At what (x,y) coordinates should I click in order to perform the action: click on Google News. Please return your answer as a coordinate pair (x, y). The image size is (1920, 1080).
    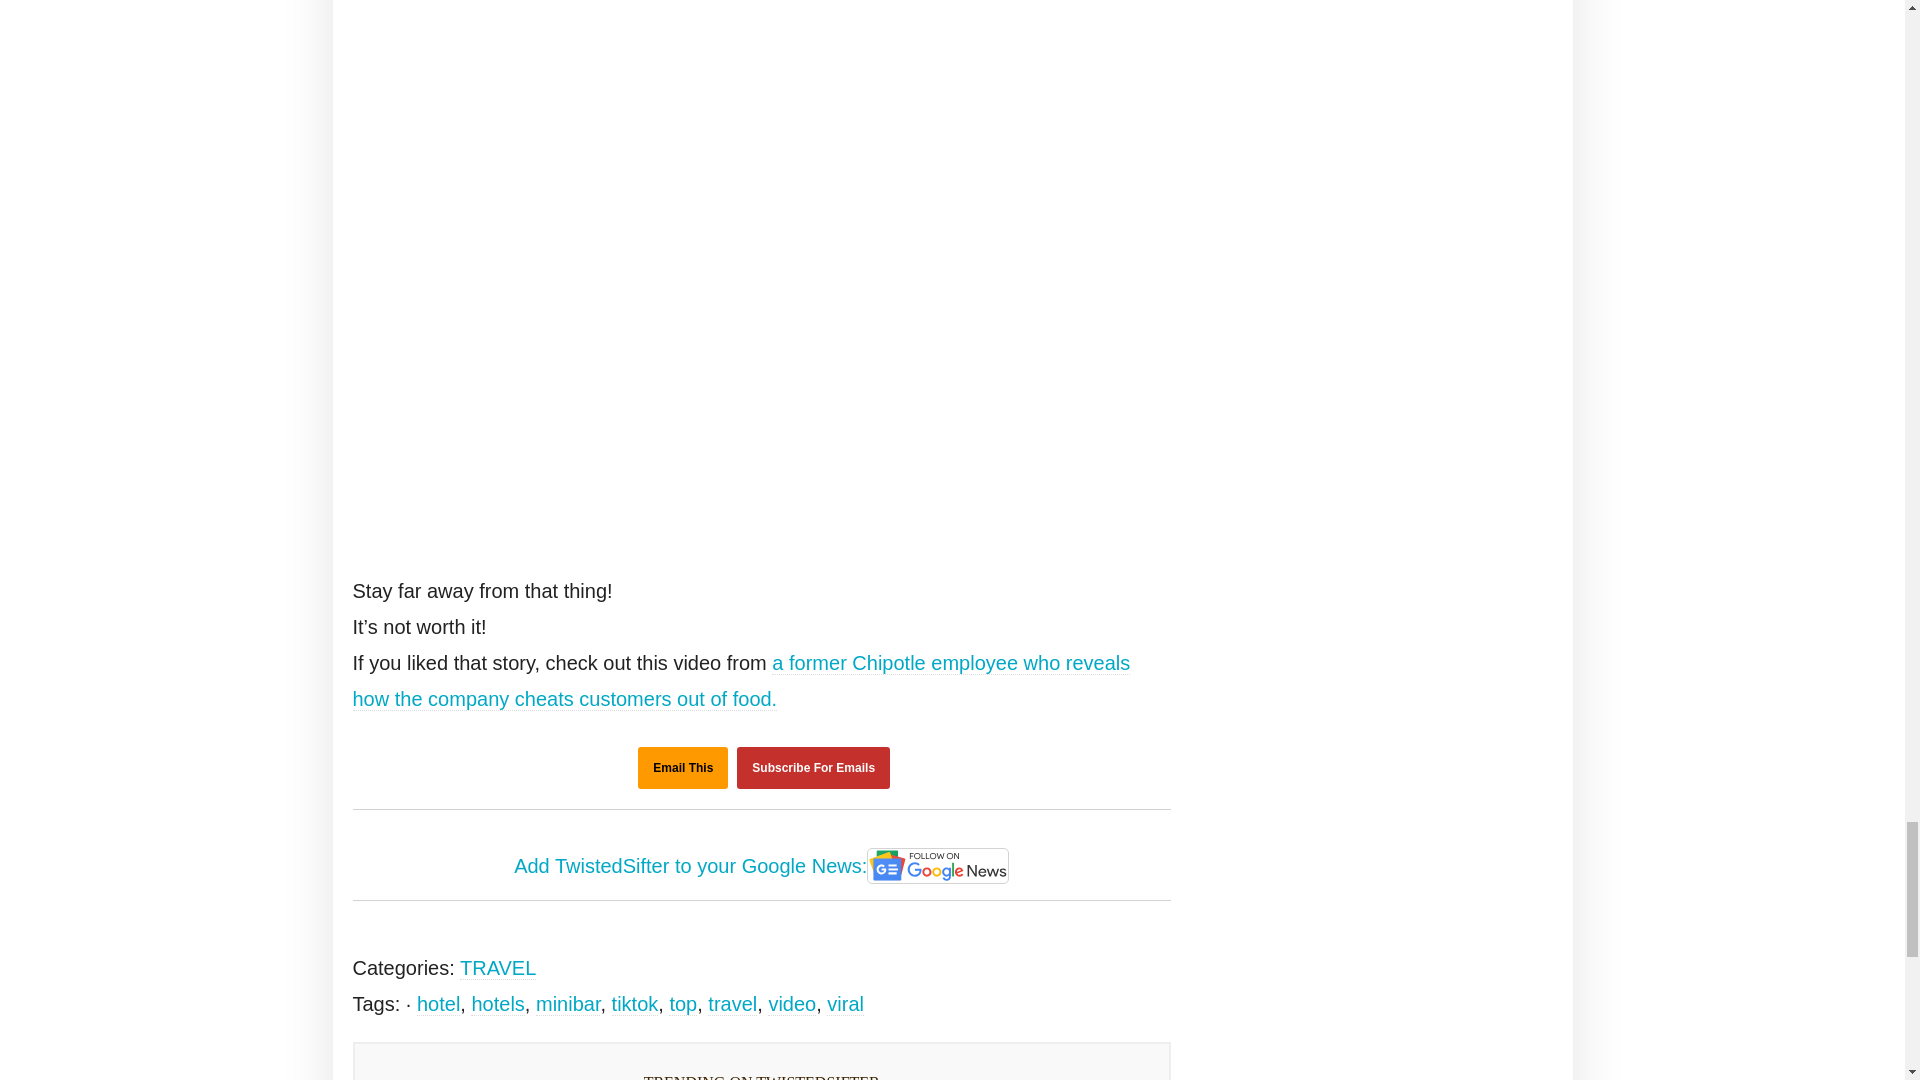
    Looking at the image, I should click on (938, 866).